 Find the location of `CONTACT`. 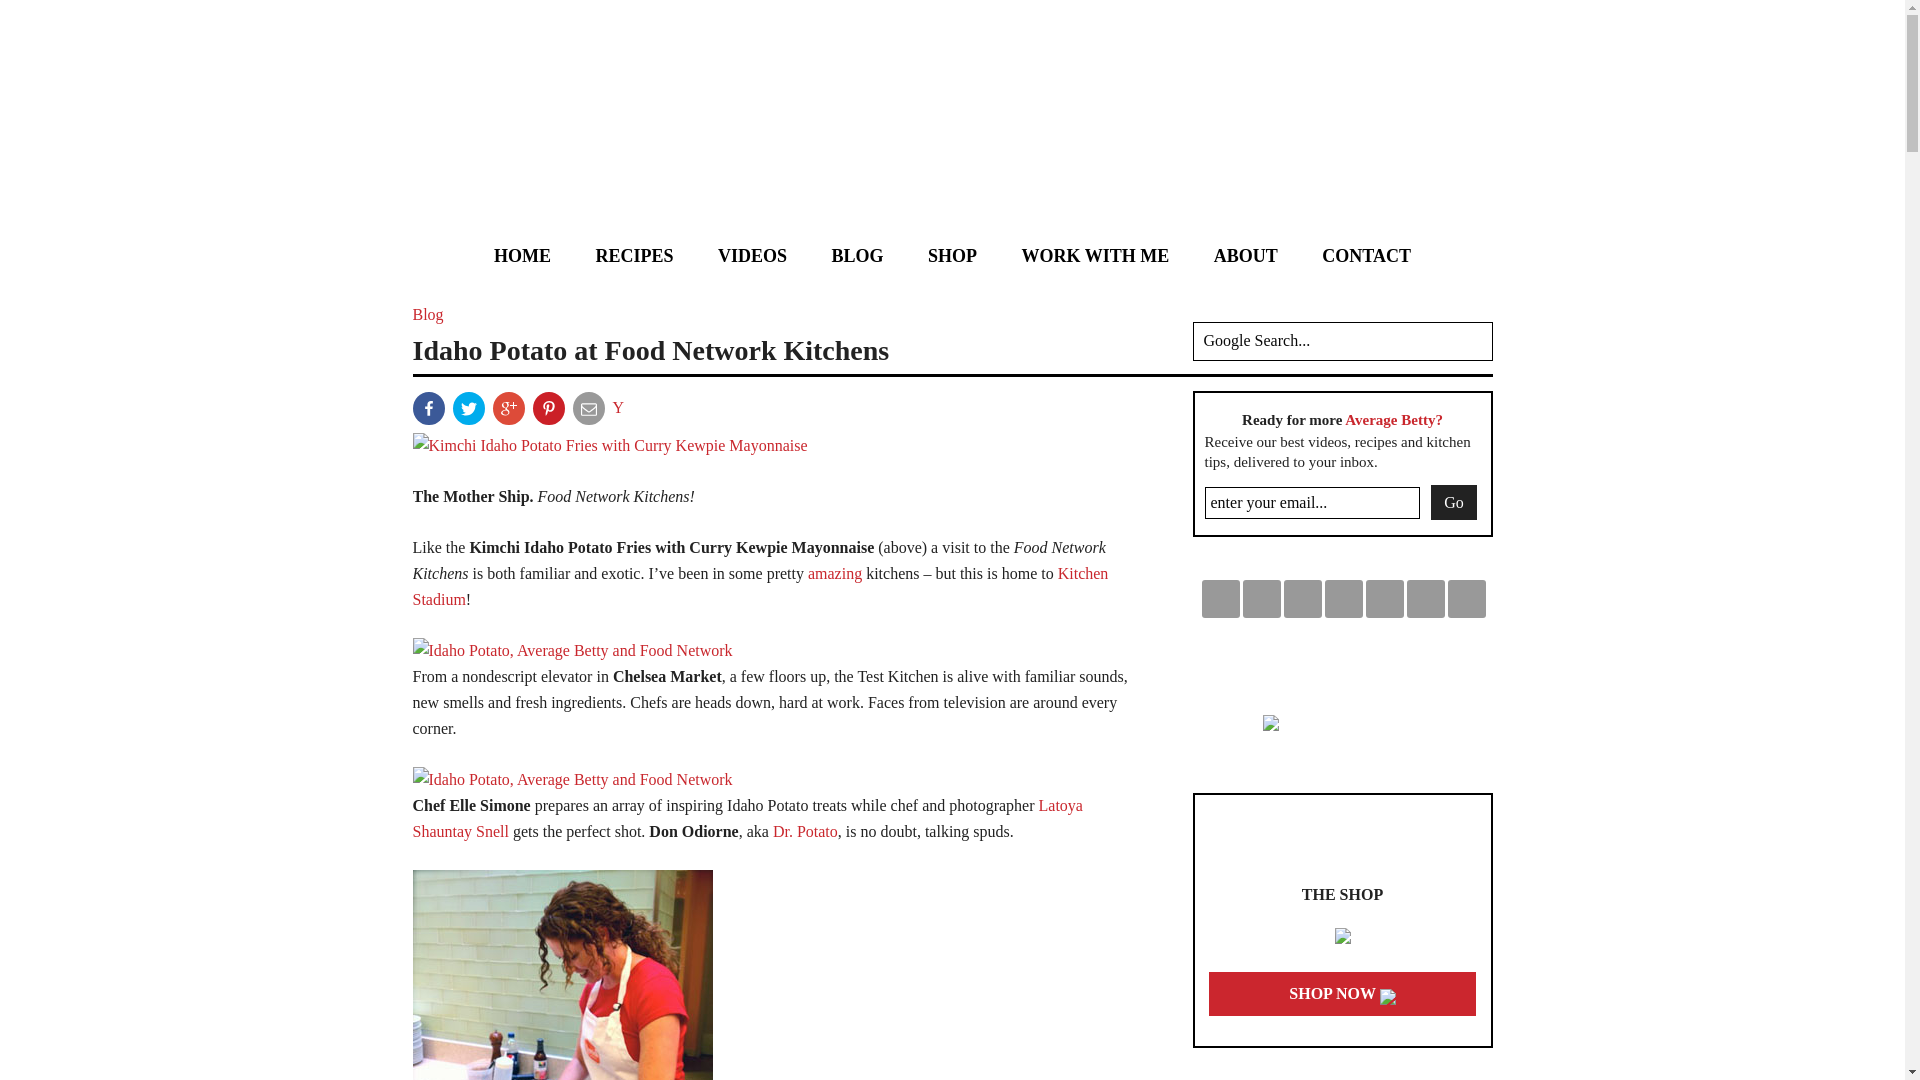

CONTACT is located at coordinates (1366, 256).